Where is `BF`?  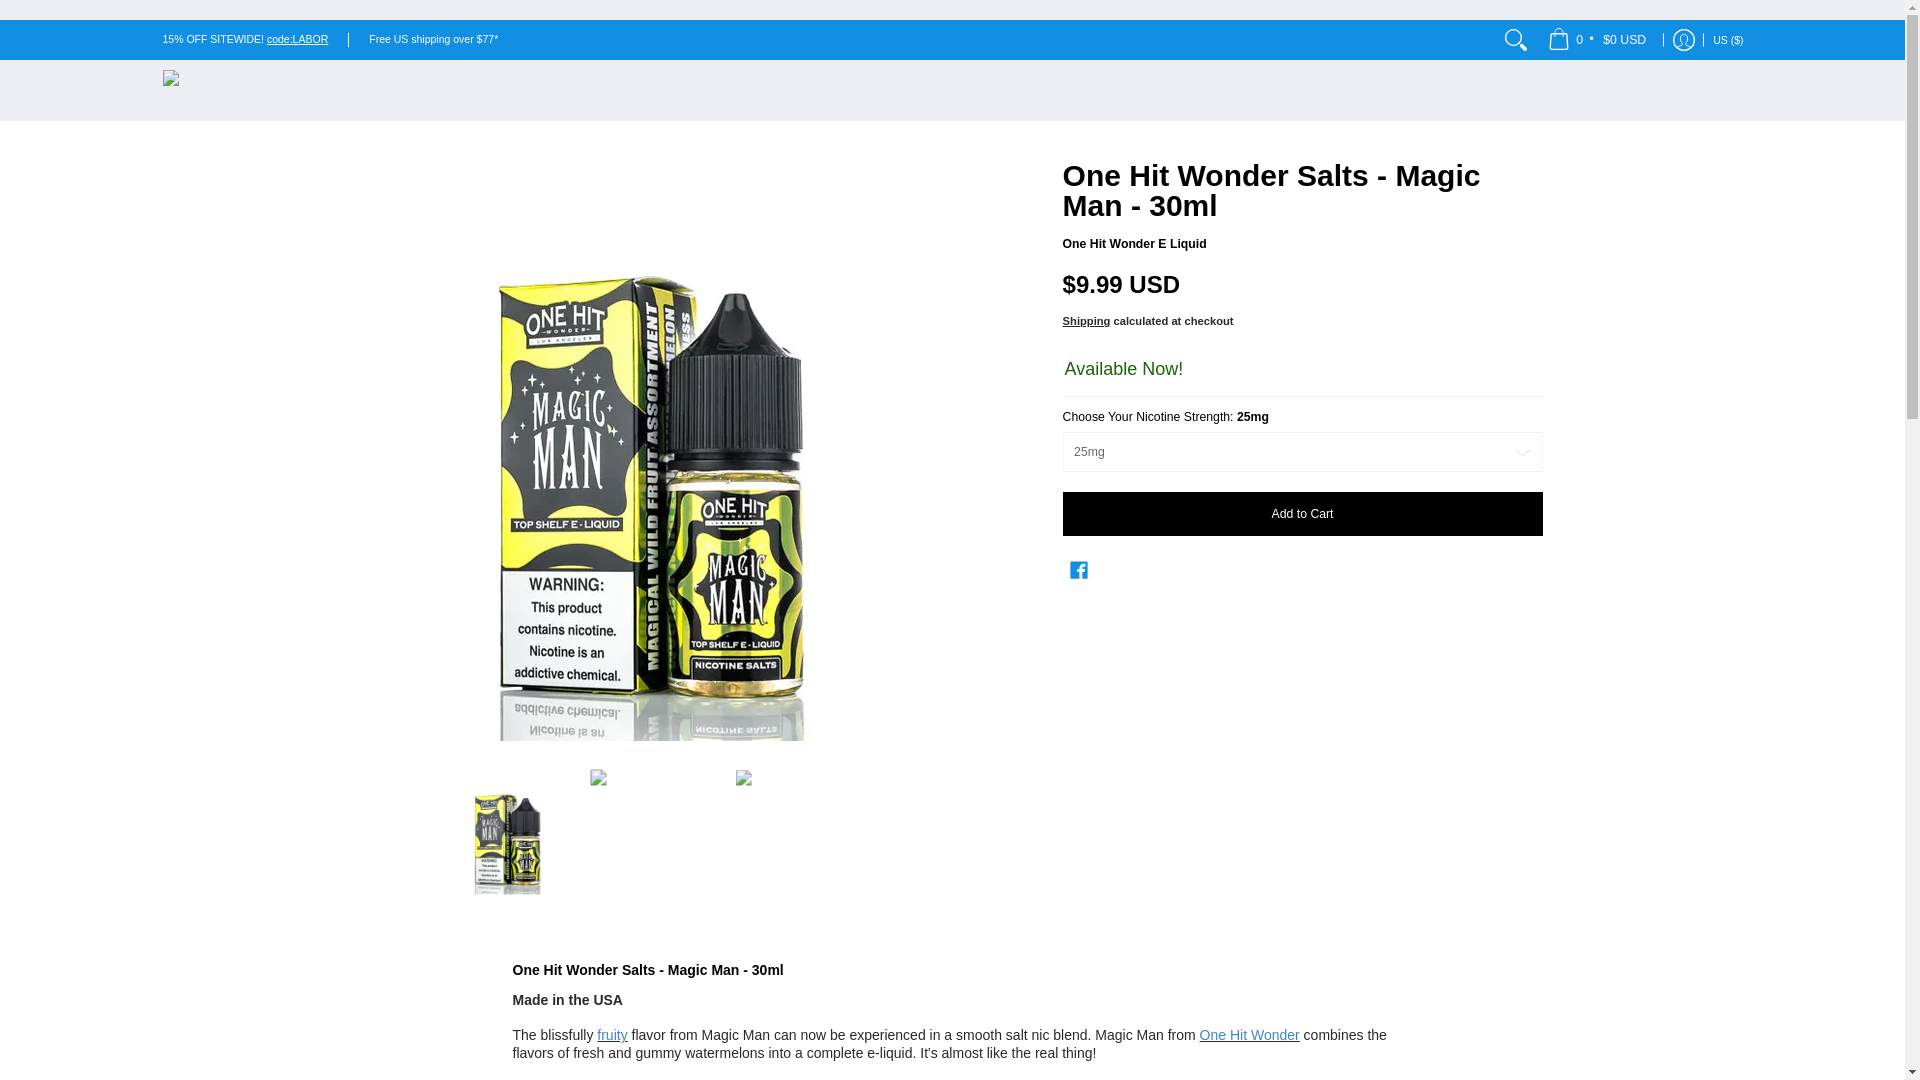 BF is located at coordinates (1534, 62).